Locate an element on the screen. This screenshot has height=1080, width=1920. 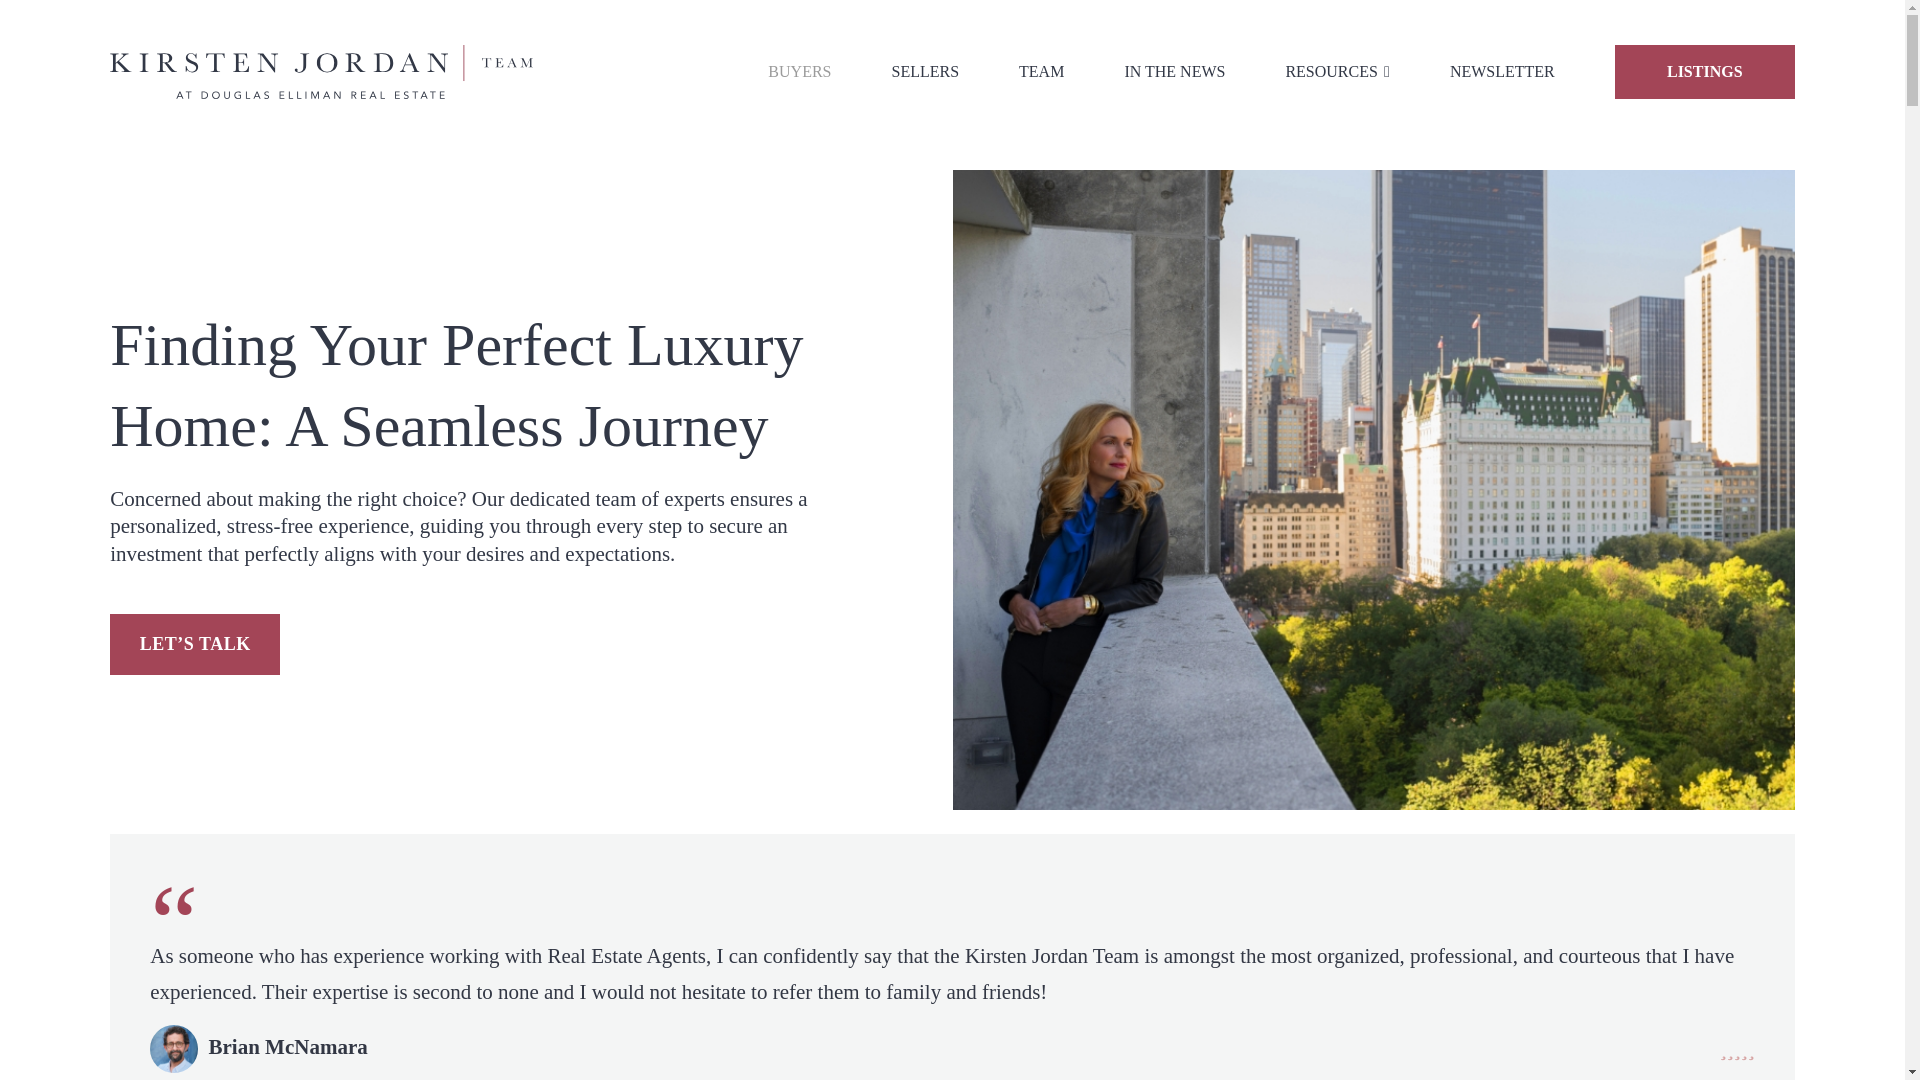
BUYERS is located at coordinates (800, 70).